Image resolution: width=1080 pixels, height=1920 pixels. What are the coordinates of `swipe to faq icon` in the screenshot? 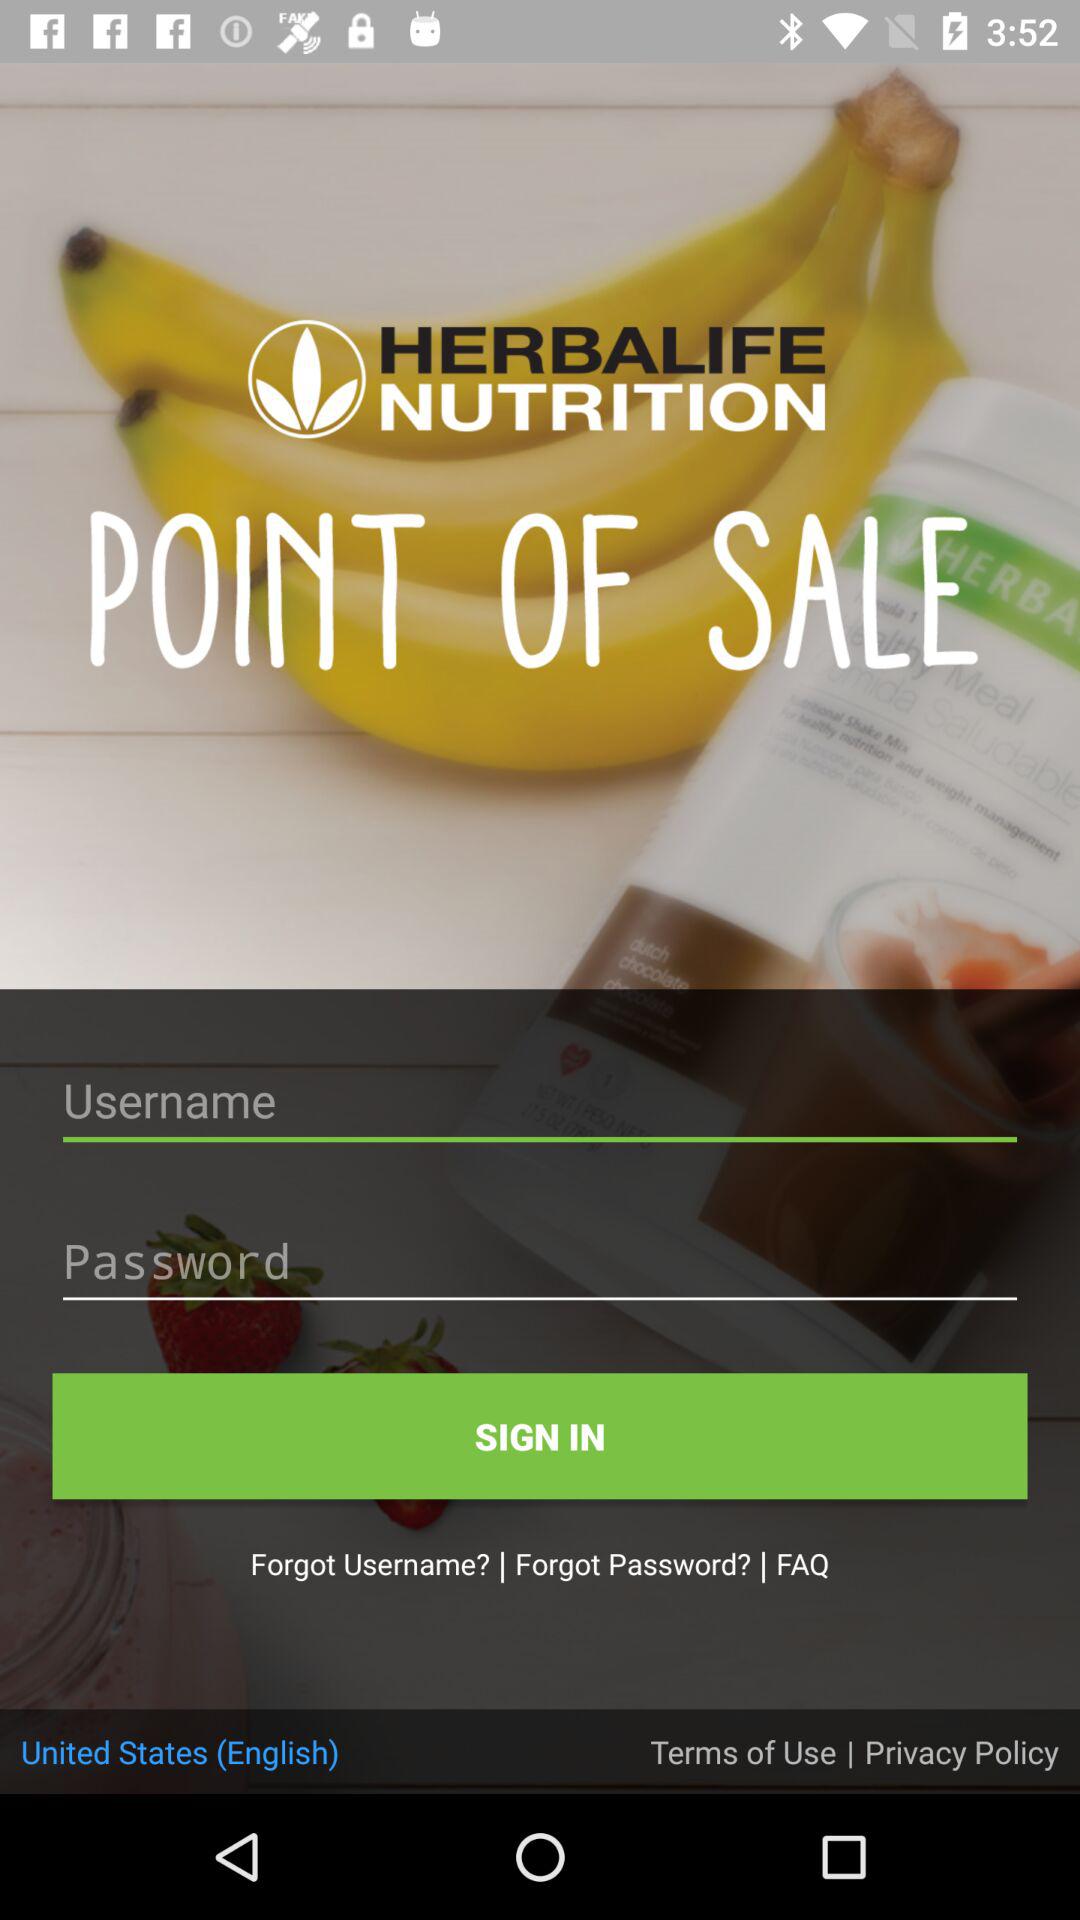 It's located at (802, 1563).